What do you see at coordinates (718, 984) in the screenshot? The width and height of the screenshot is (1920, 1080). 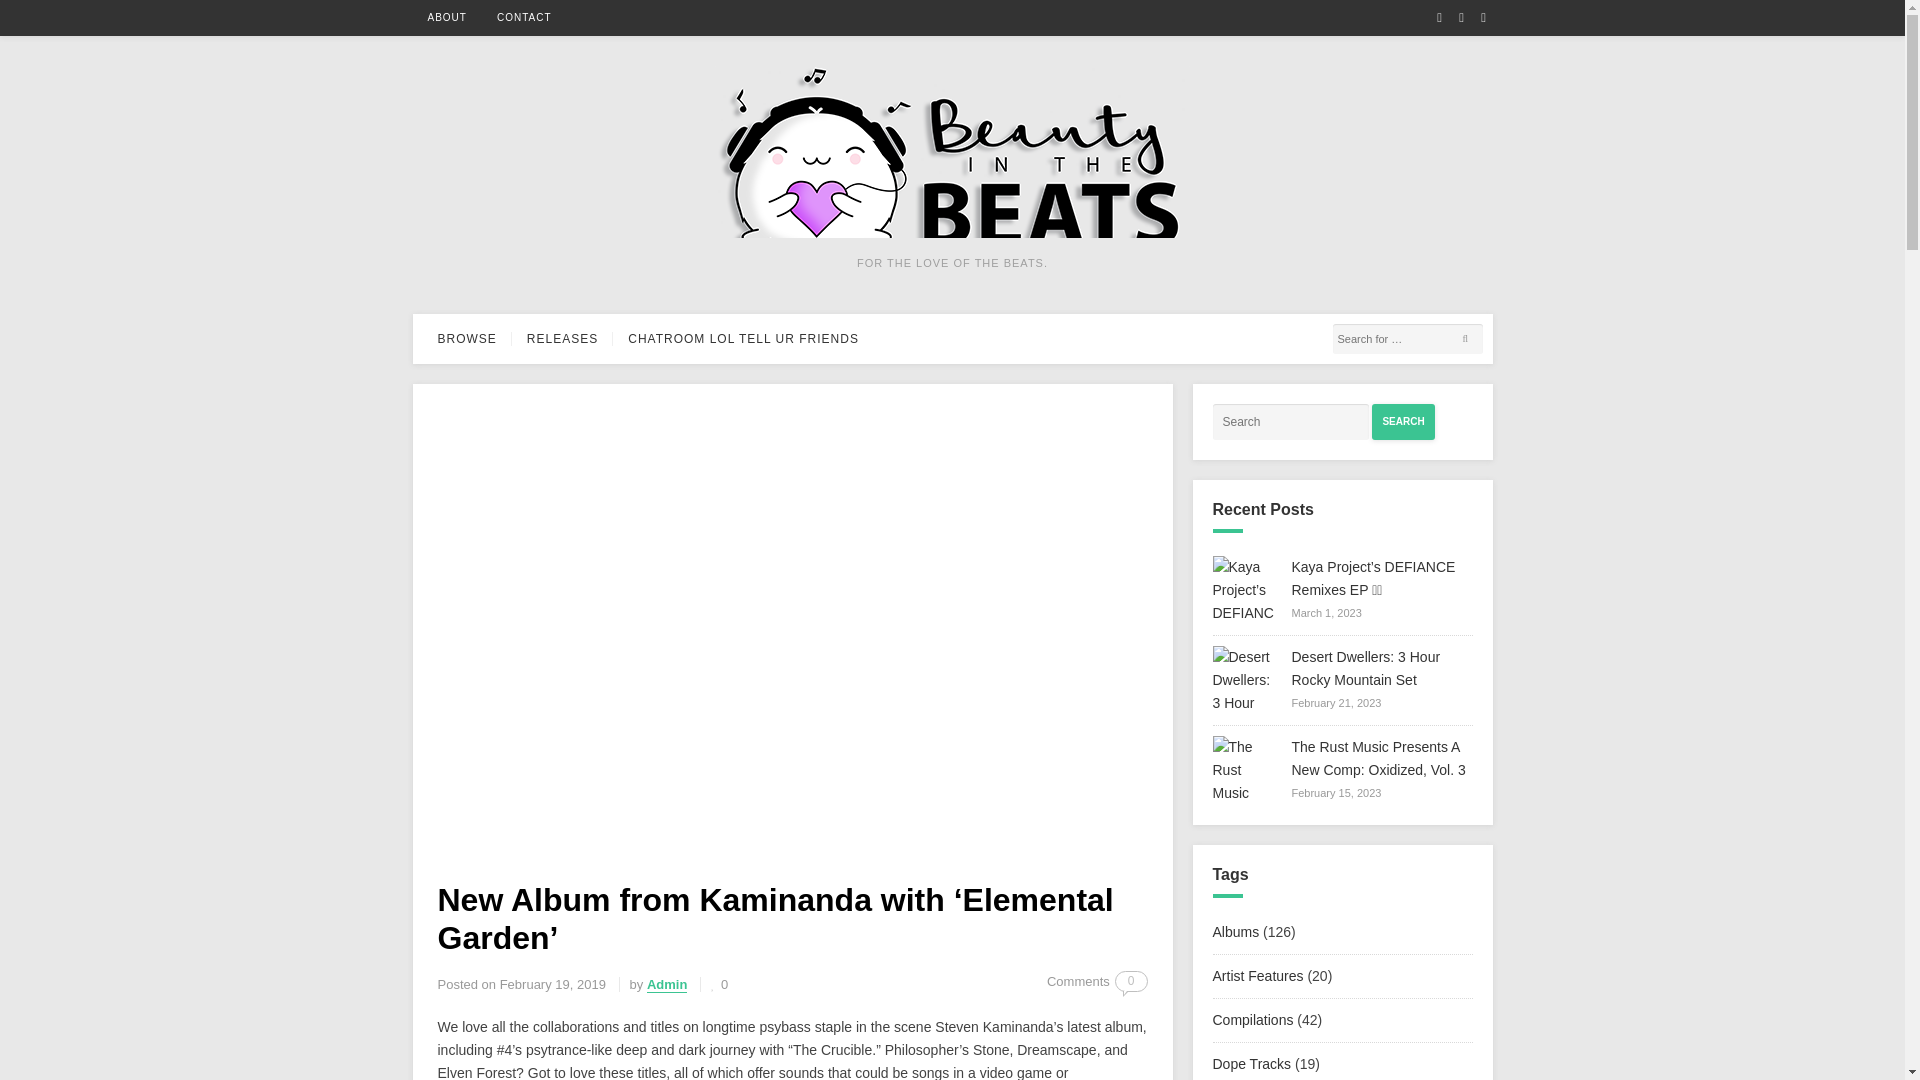 I see `Like this` at bounding box center [718, 984].